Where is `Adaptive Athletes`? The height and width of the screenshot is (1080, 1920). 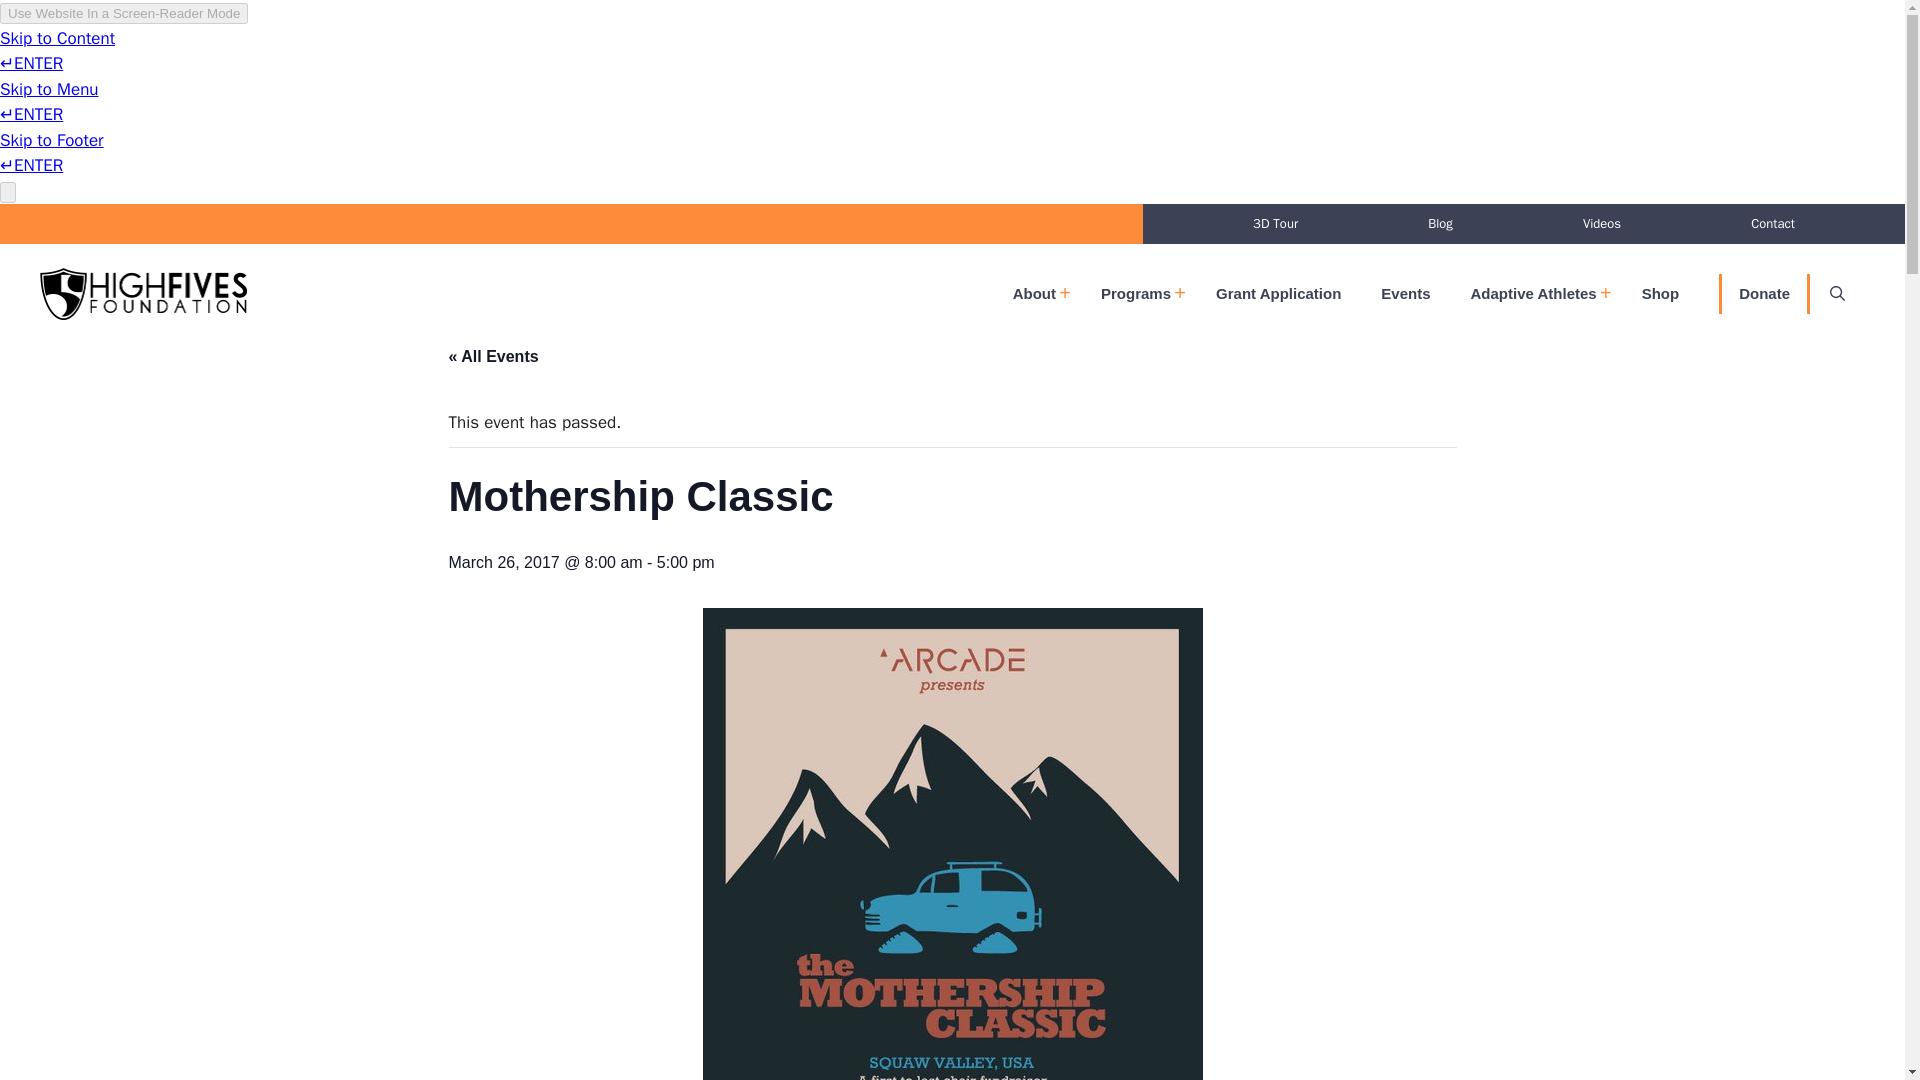 Adaptive Athletes is located at coordinates (1536, 294).